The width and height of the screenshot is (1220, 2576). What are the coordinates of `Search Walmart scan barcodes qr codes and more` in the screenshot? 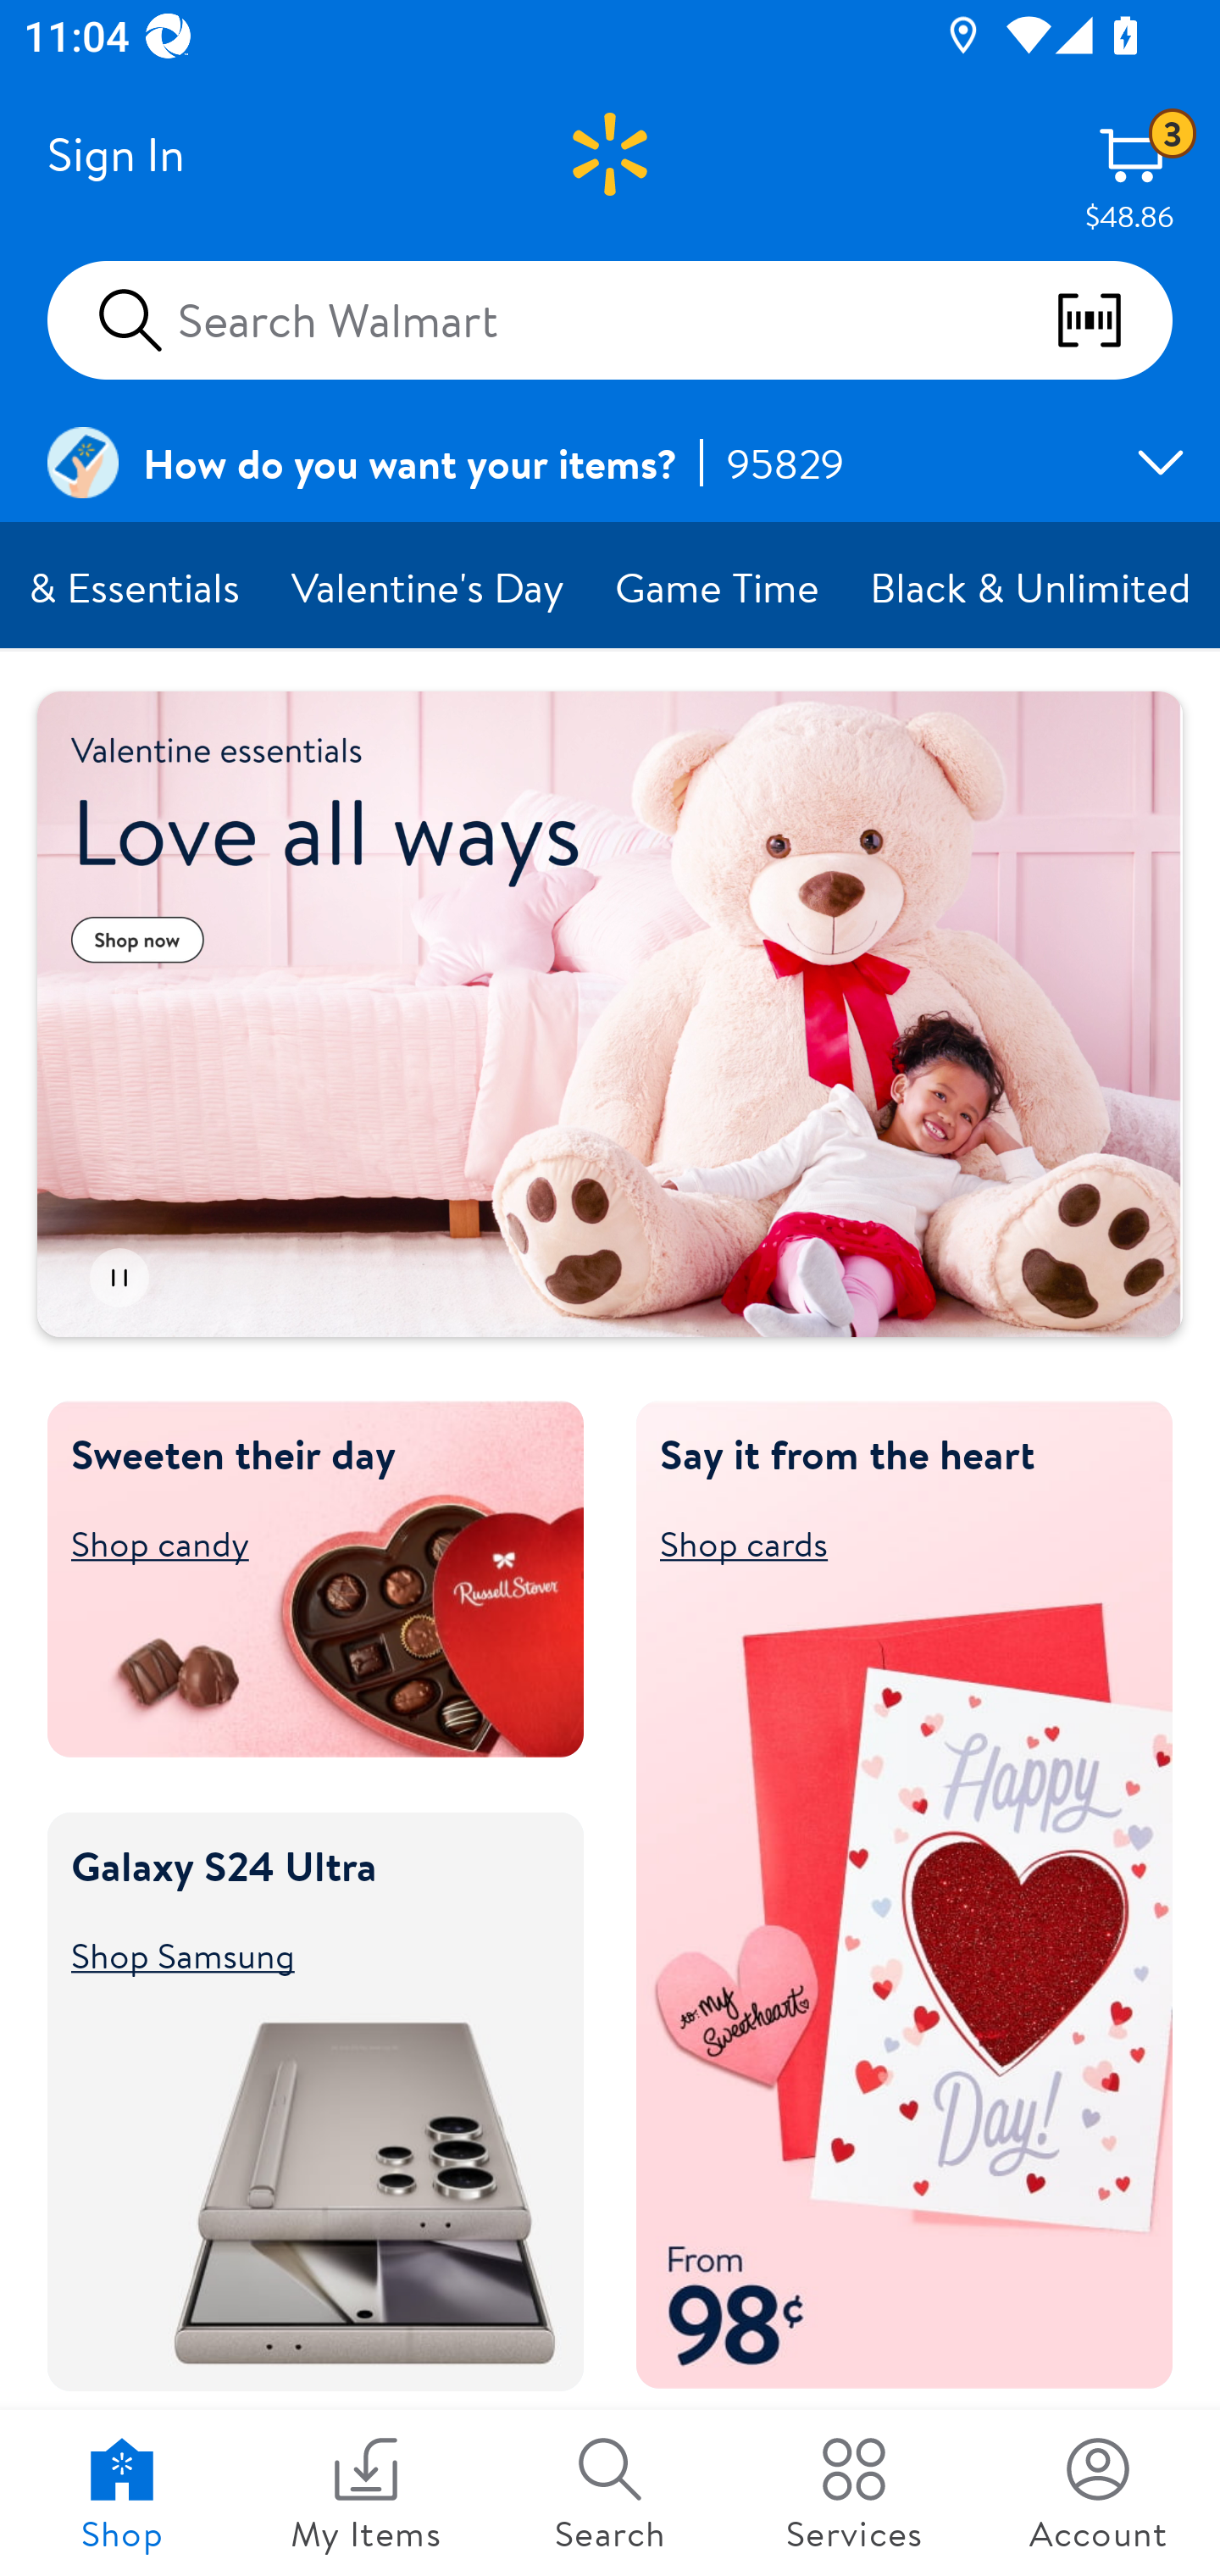 It's located at (610, 319).